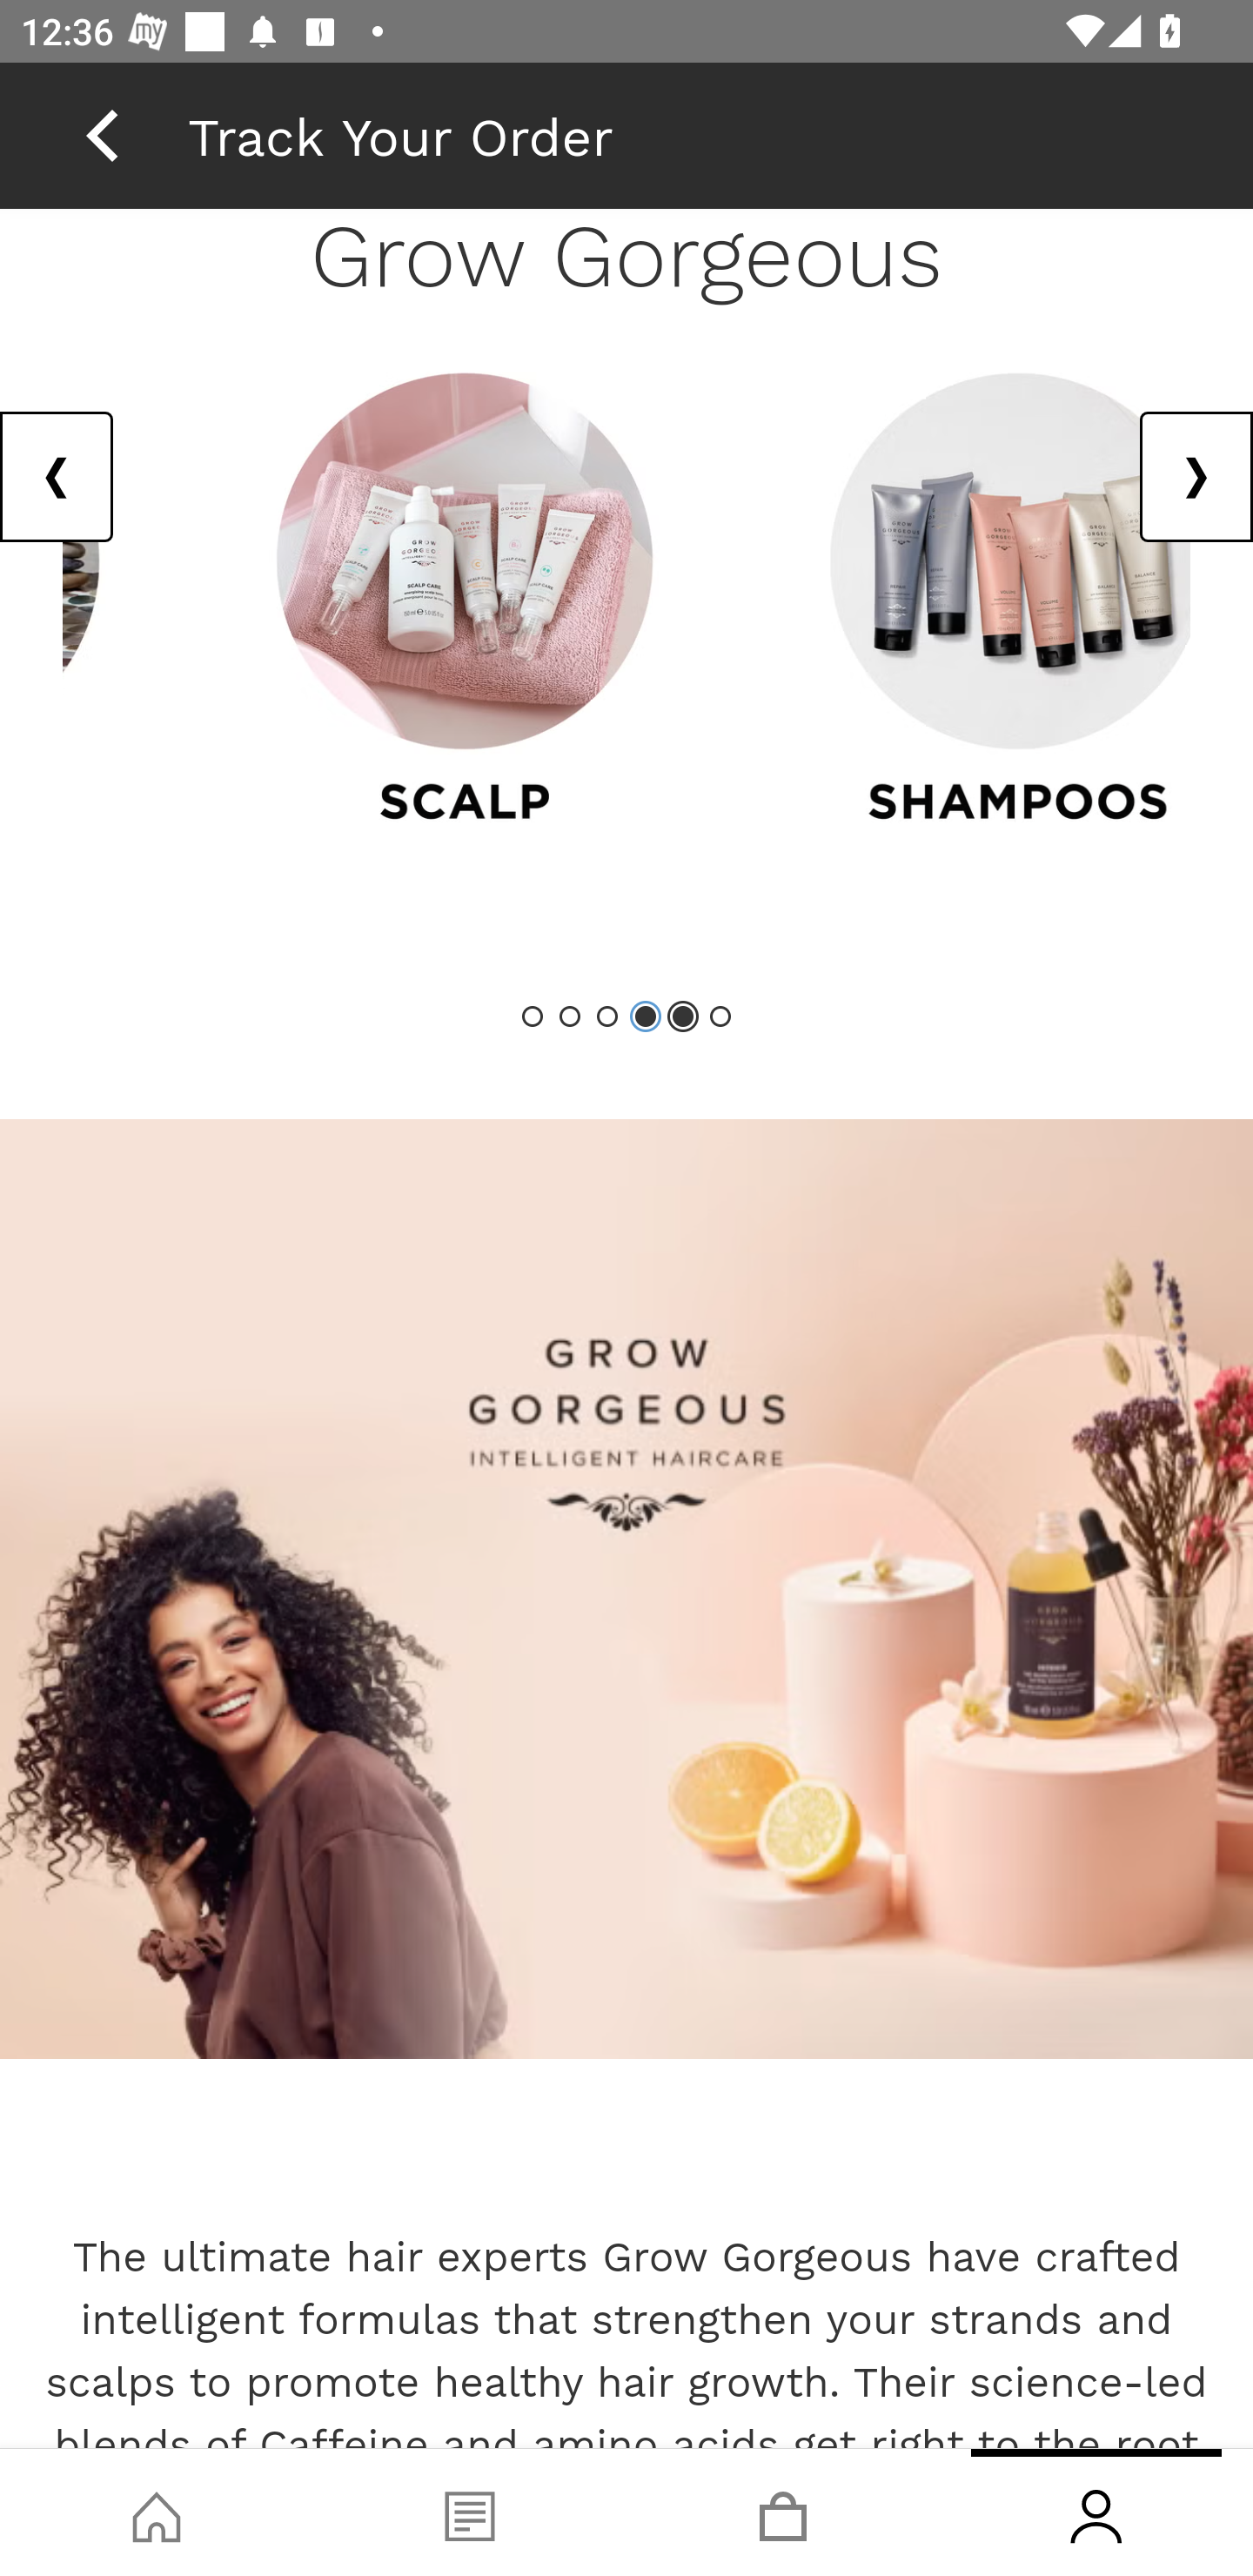  Describe the element at coordinates (682, 1016) in the screenshot. I see `Showing Slide 5 (Current Item)` at that location.